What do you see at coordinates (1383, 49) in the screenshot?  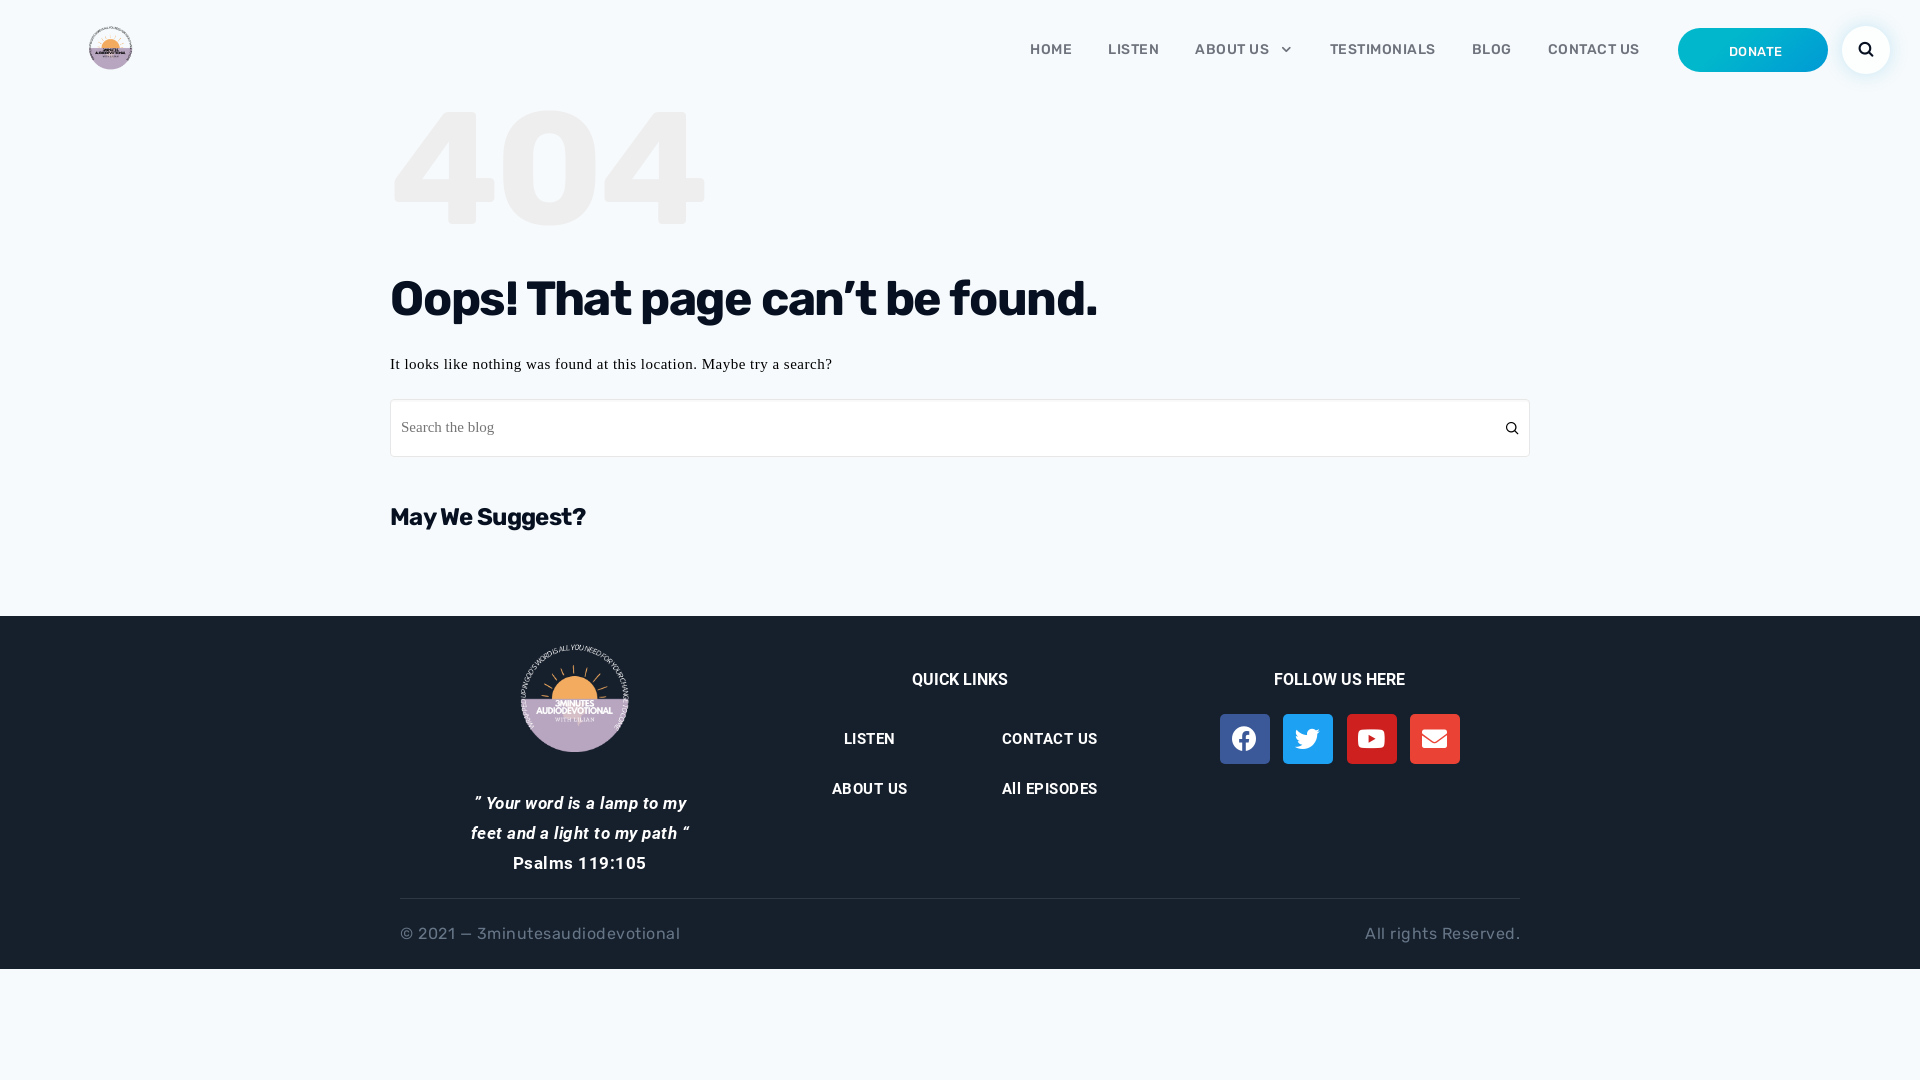 I see `TESTIMONIALS` at bounding box center [1383, 49].